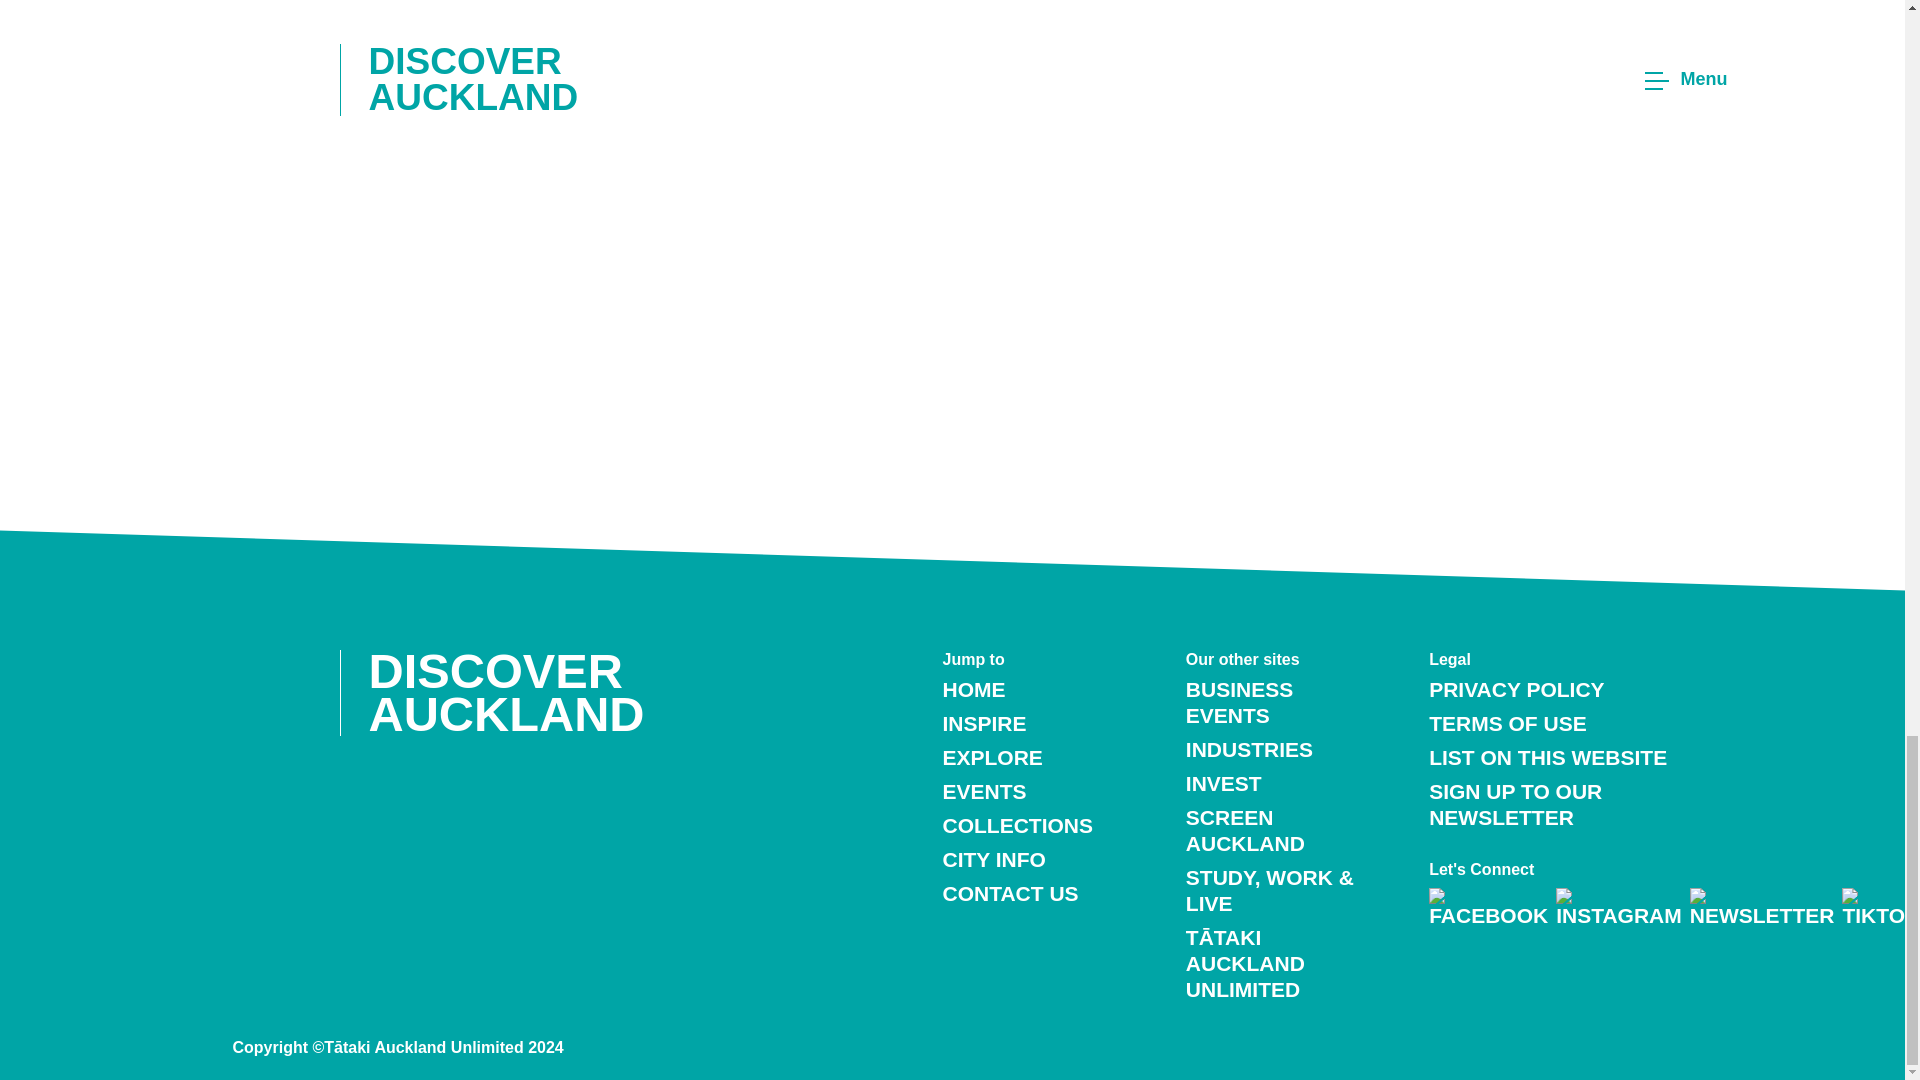 Image resolution: width=1920 pixels, height=1080 pixels. I want to click on EXPLORE, so click(992, 757).